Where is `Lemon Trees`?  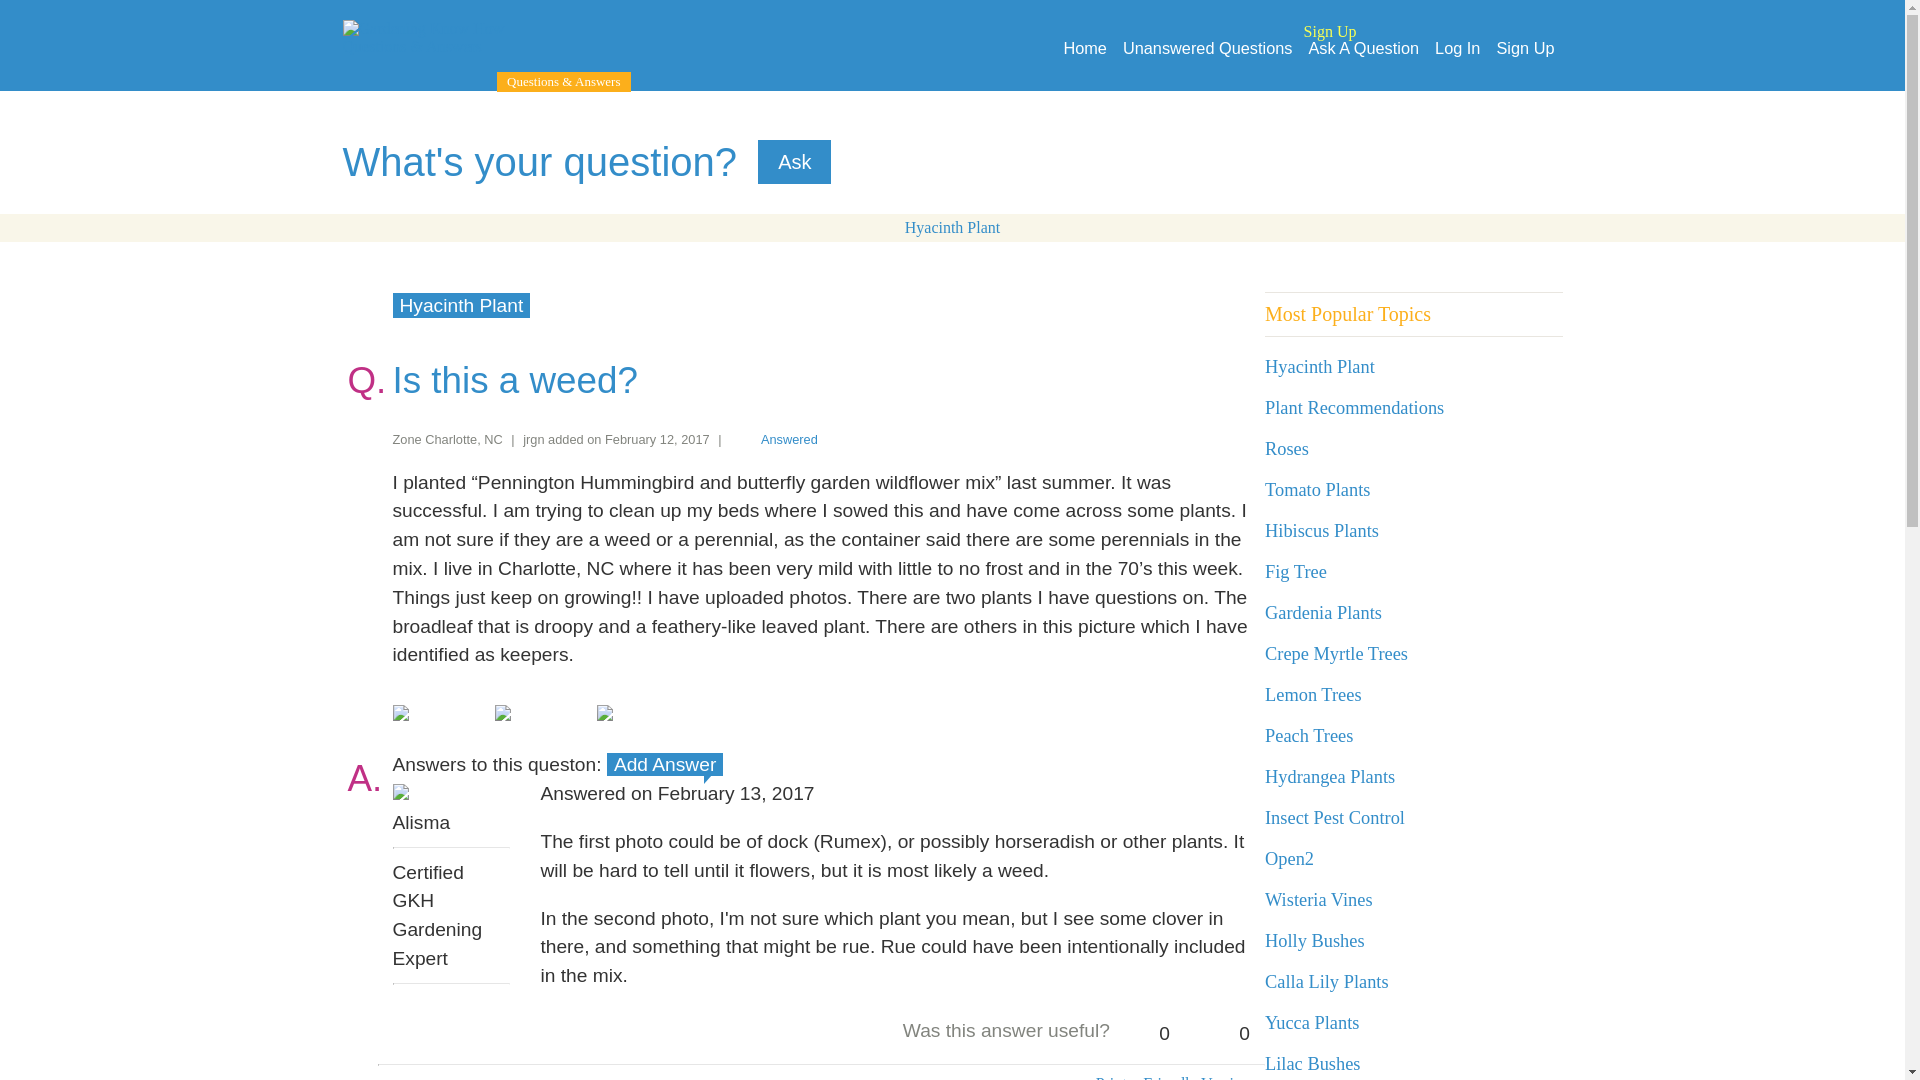
Lemon Trees is located at coordinates (1313, 694).